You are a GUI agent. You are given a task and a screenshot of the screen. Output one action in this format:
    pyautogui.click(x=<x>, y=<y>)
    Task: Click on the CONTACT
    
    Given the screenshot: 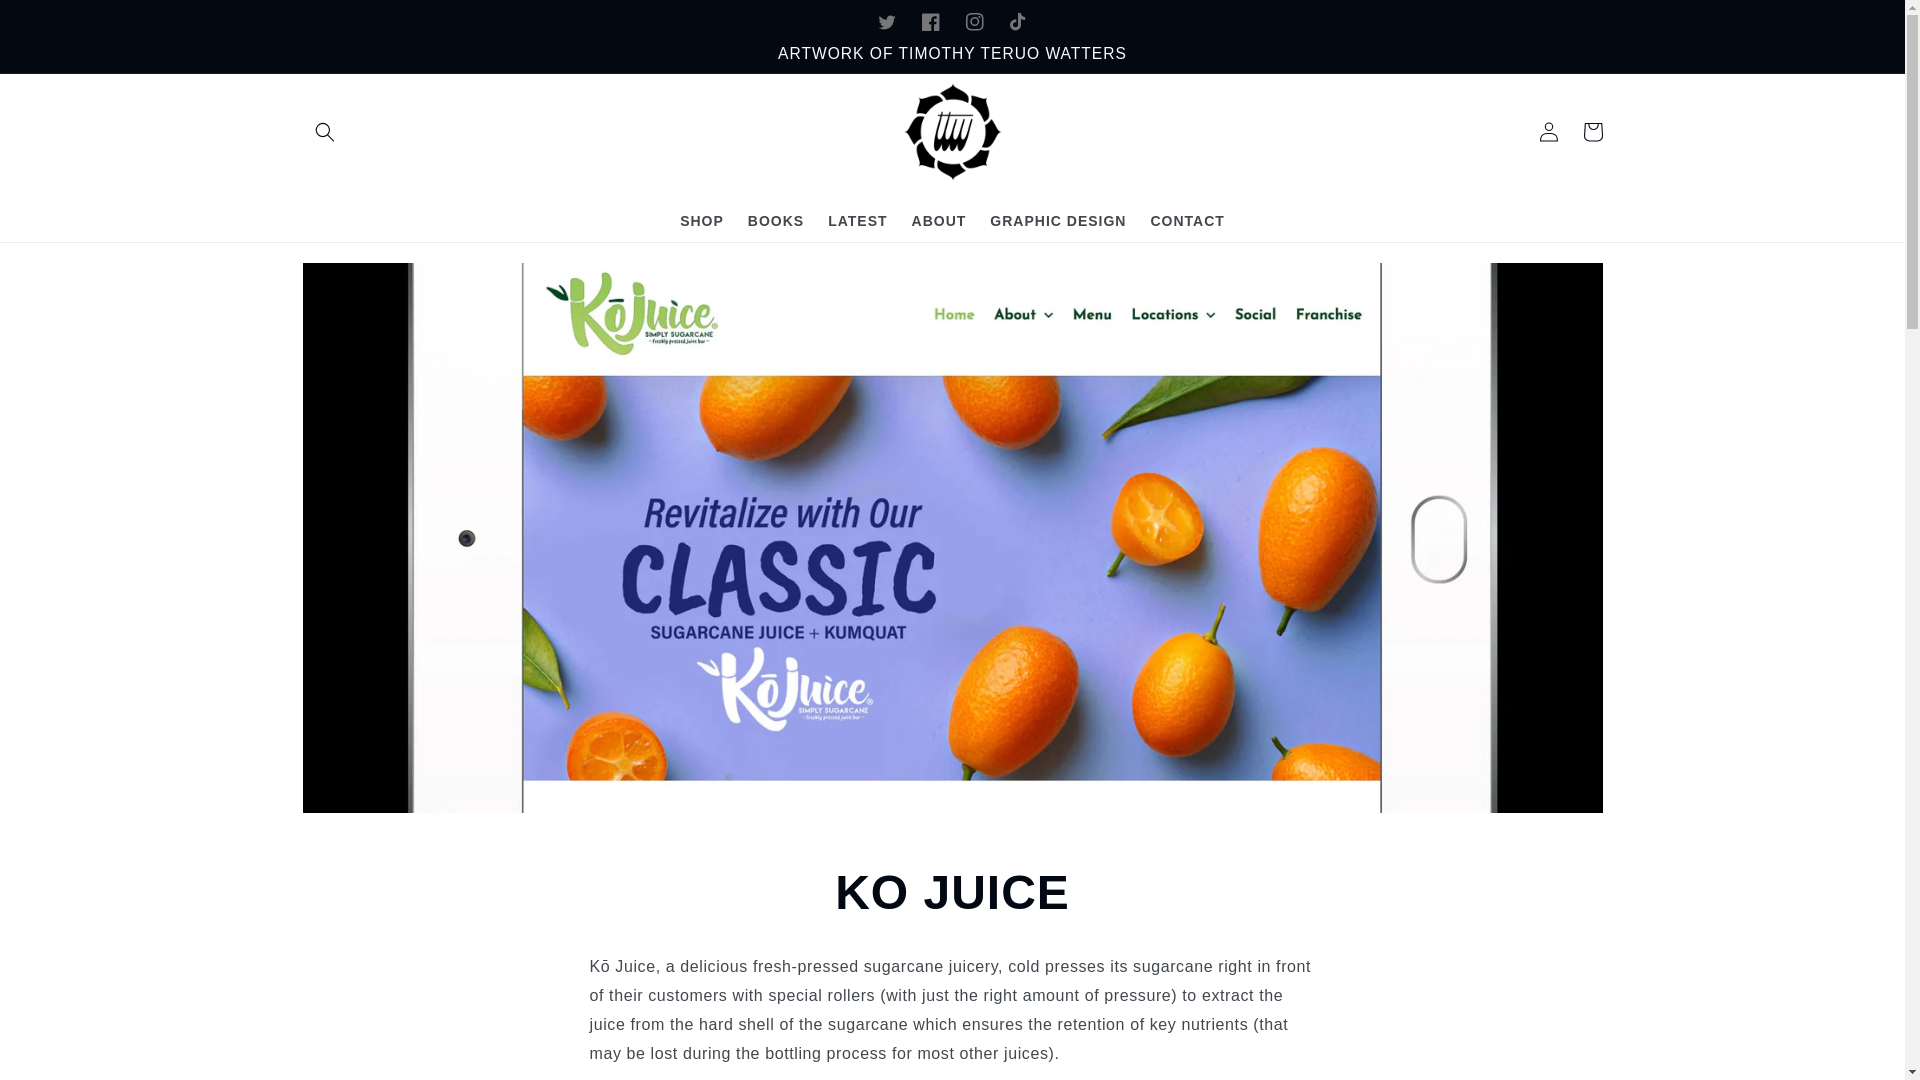 What is the action you would take?
    pyautogui.click(x=1187, y=220)
    